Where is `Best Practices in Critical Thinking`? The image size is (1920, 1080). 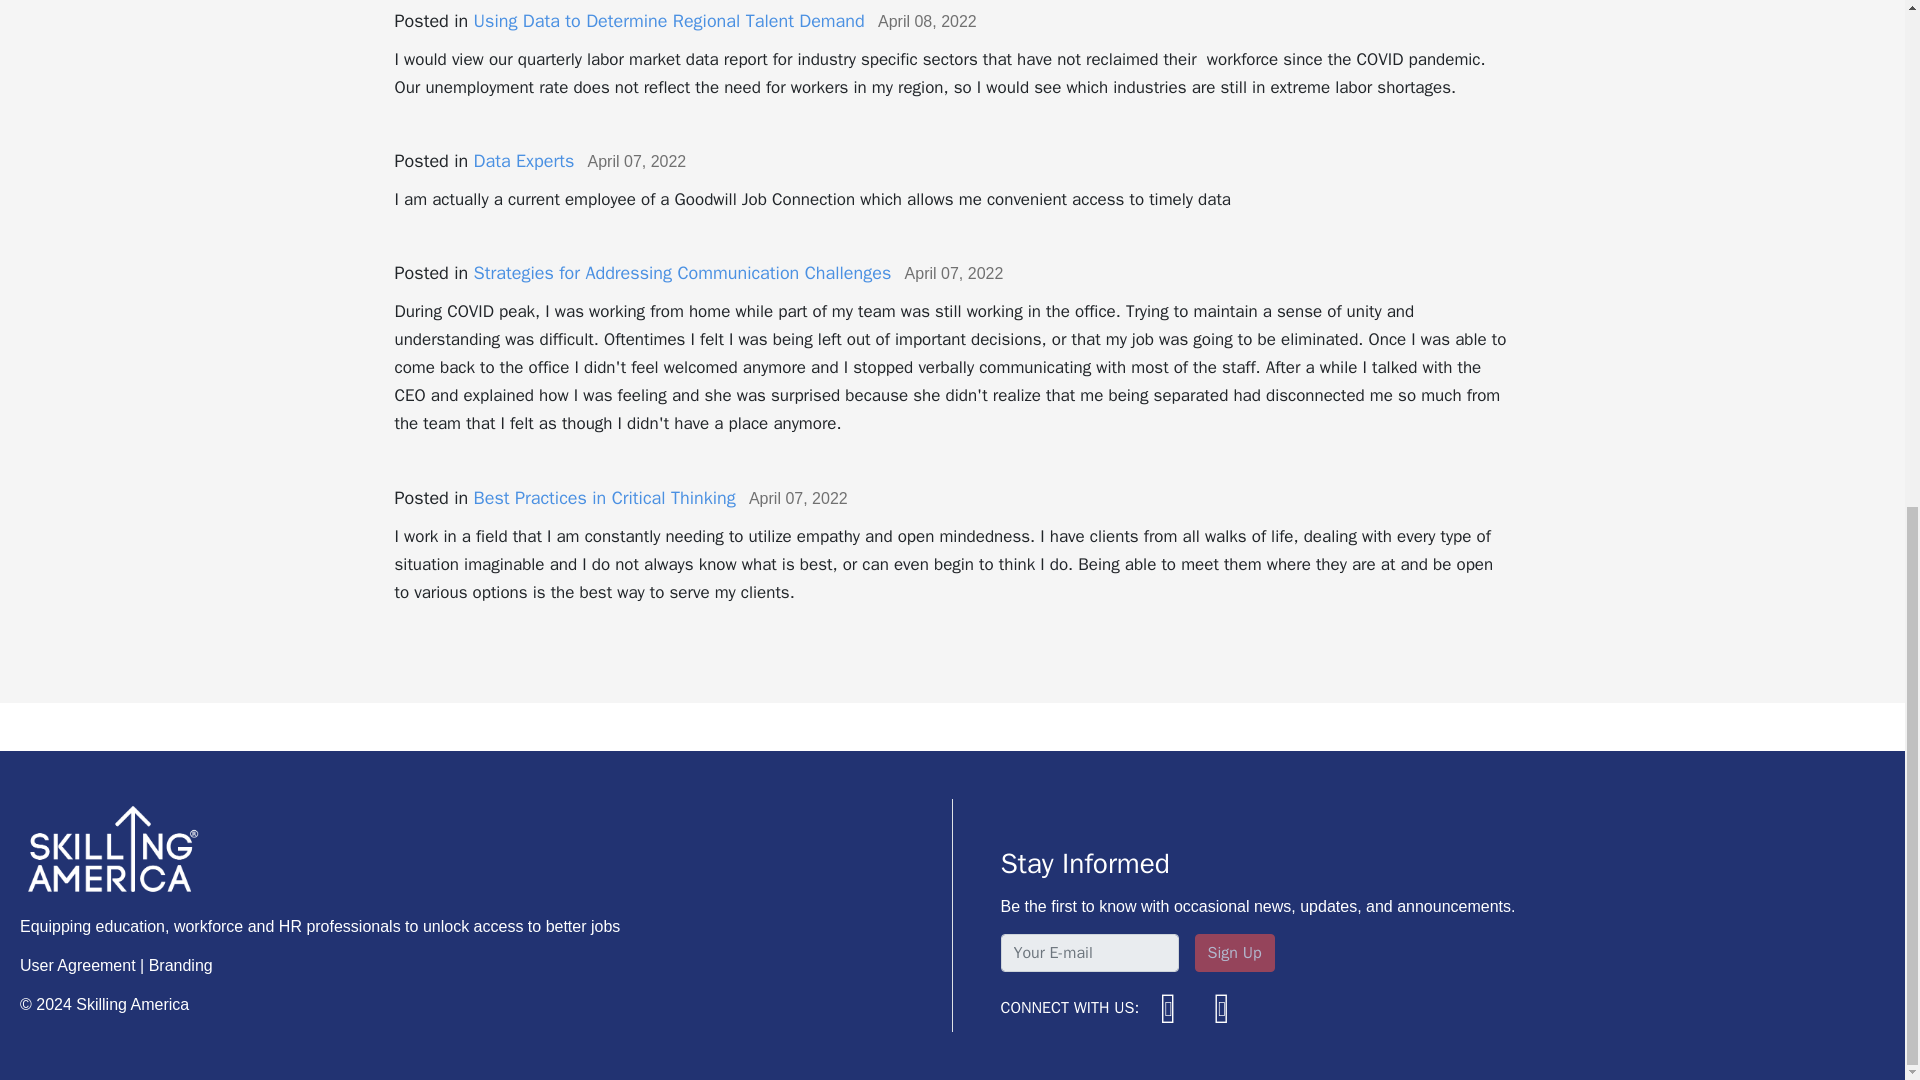
Best Practices in Critical Thinking is located at coordinates (604, 498).